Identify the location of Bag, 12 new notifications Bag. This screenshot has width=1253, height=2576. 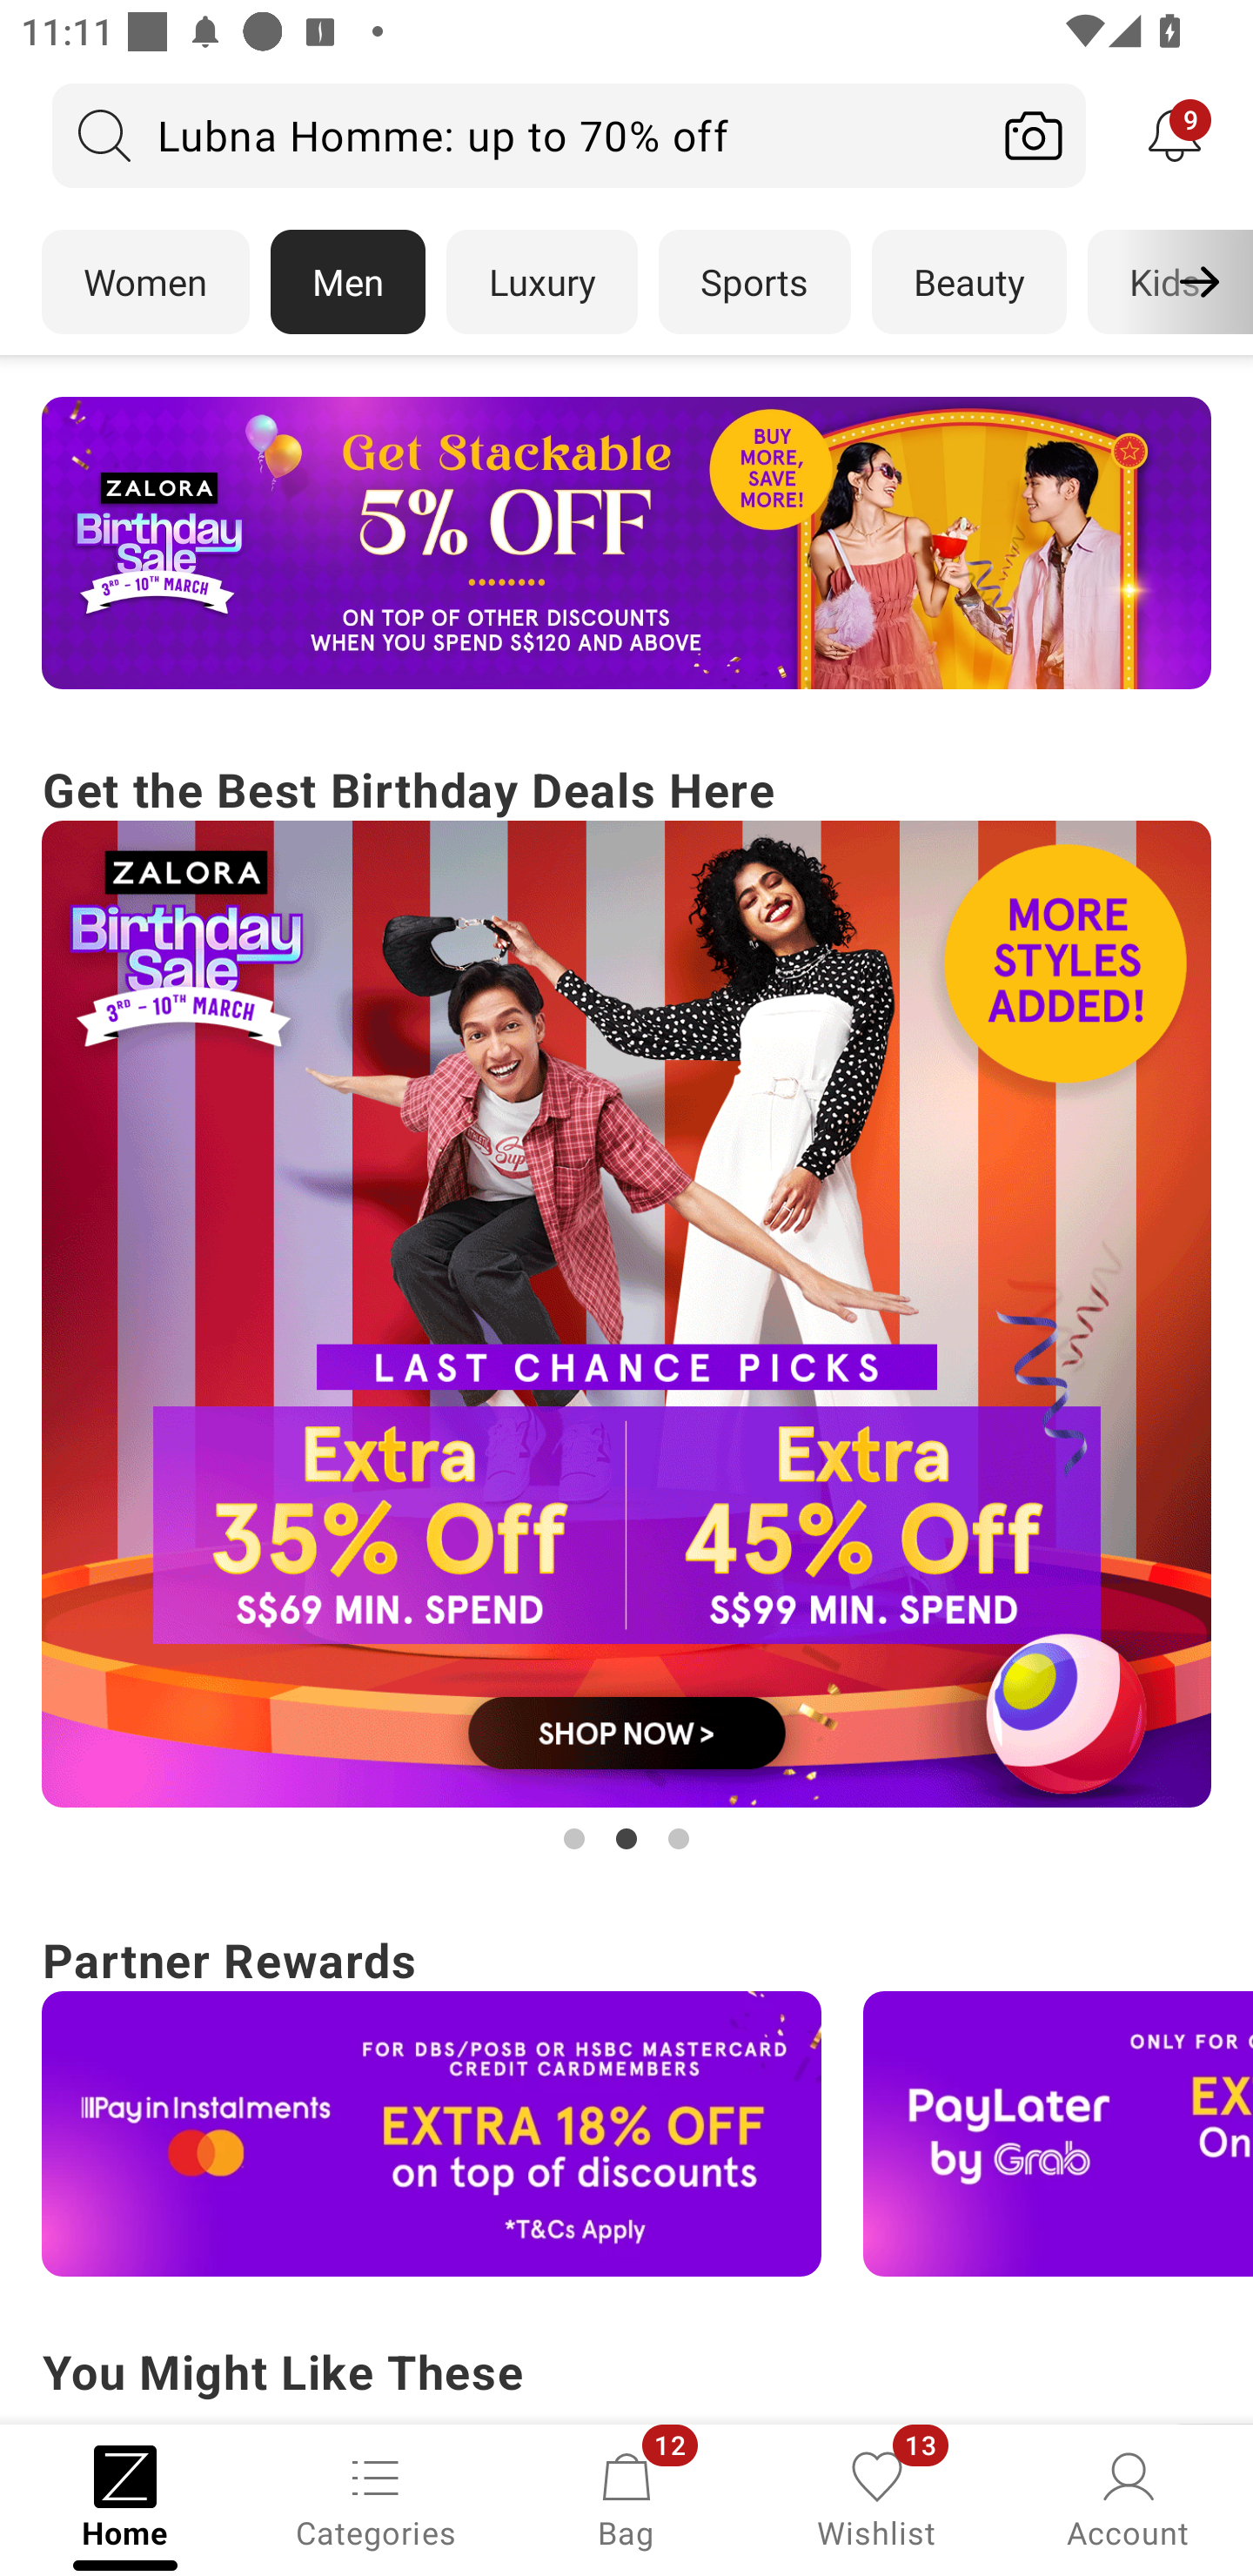
(626, 2498).